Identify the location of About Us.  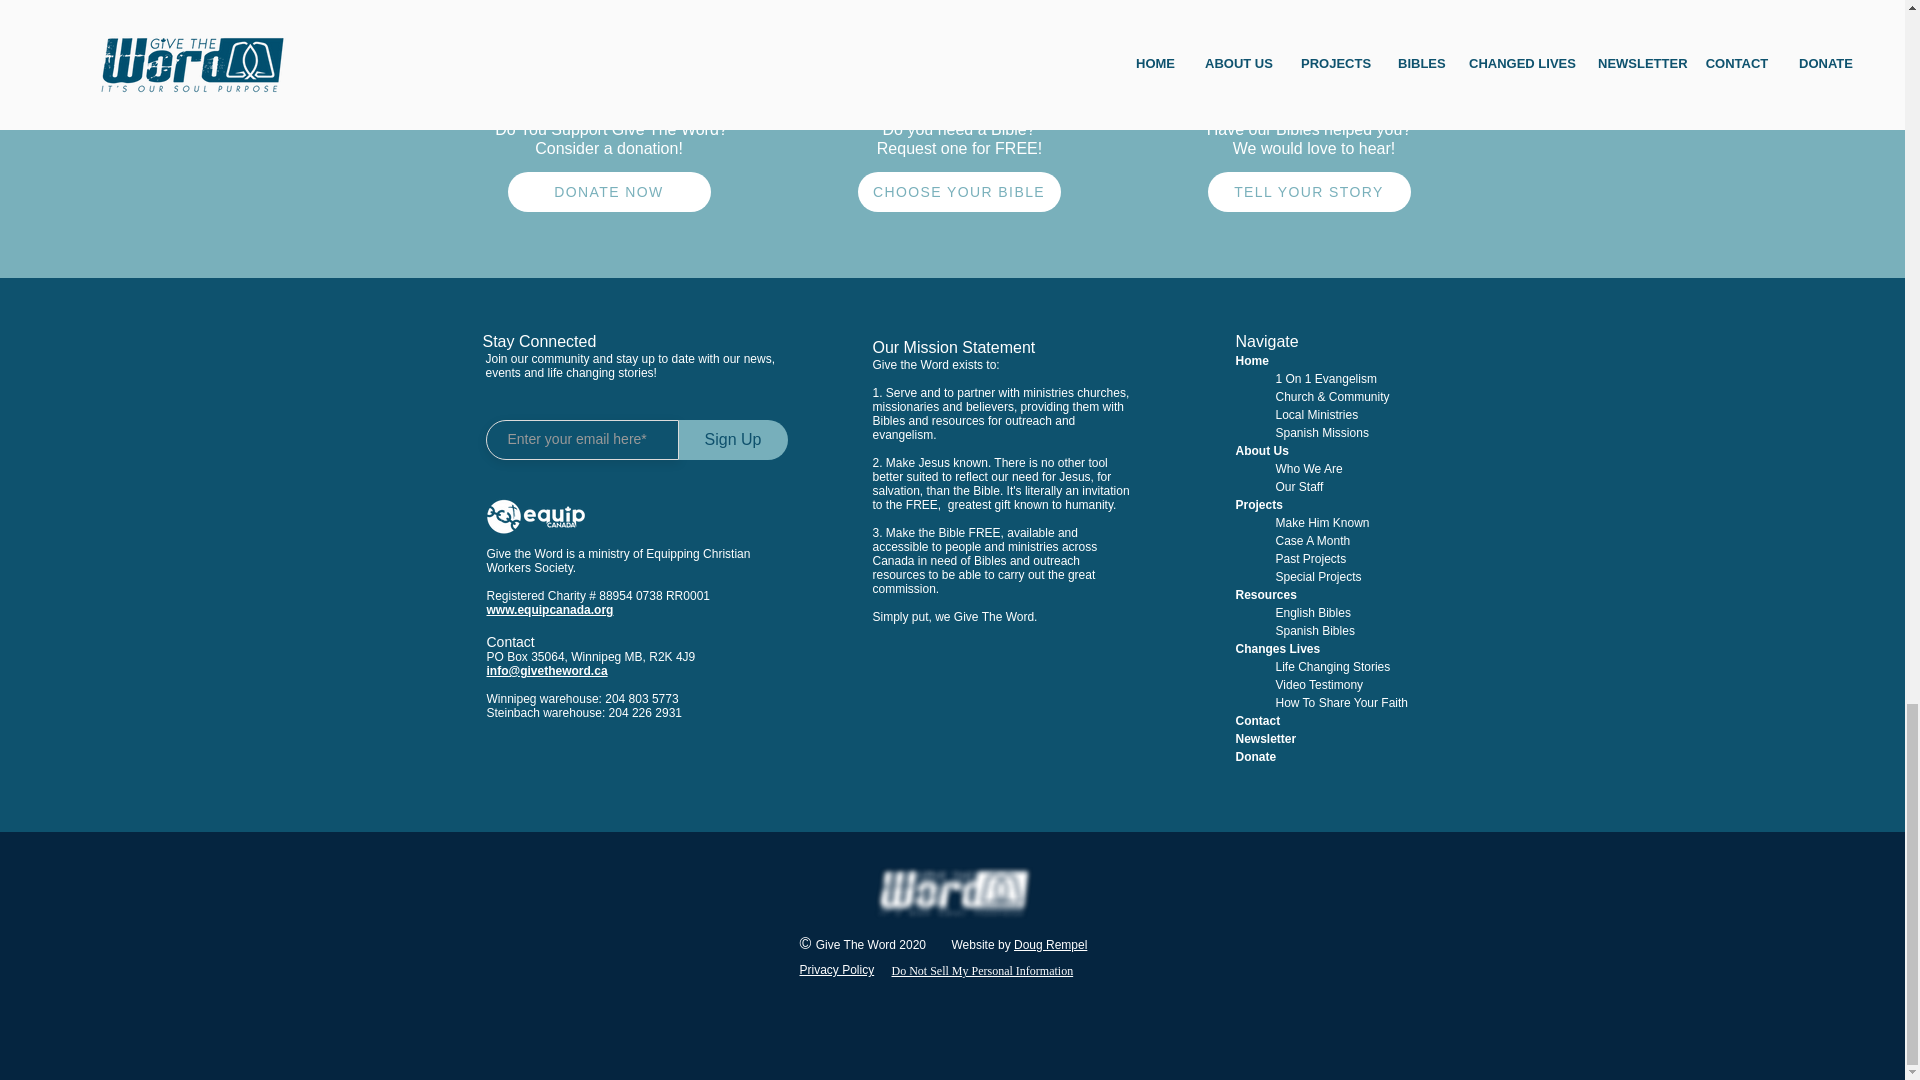
(1262, 450).